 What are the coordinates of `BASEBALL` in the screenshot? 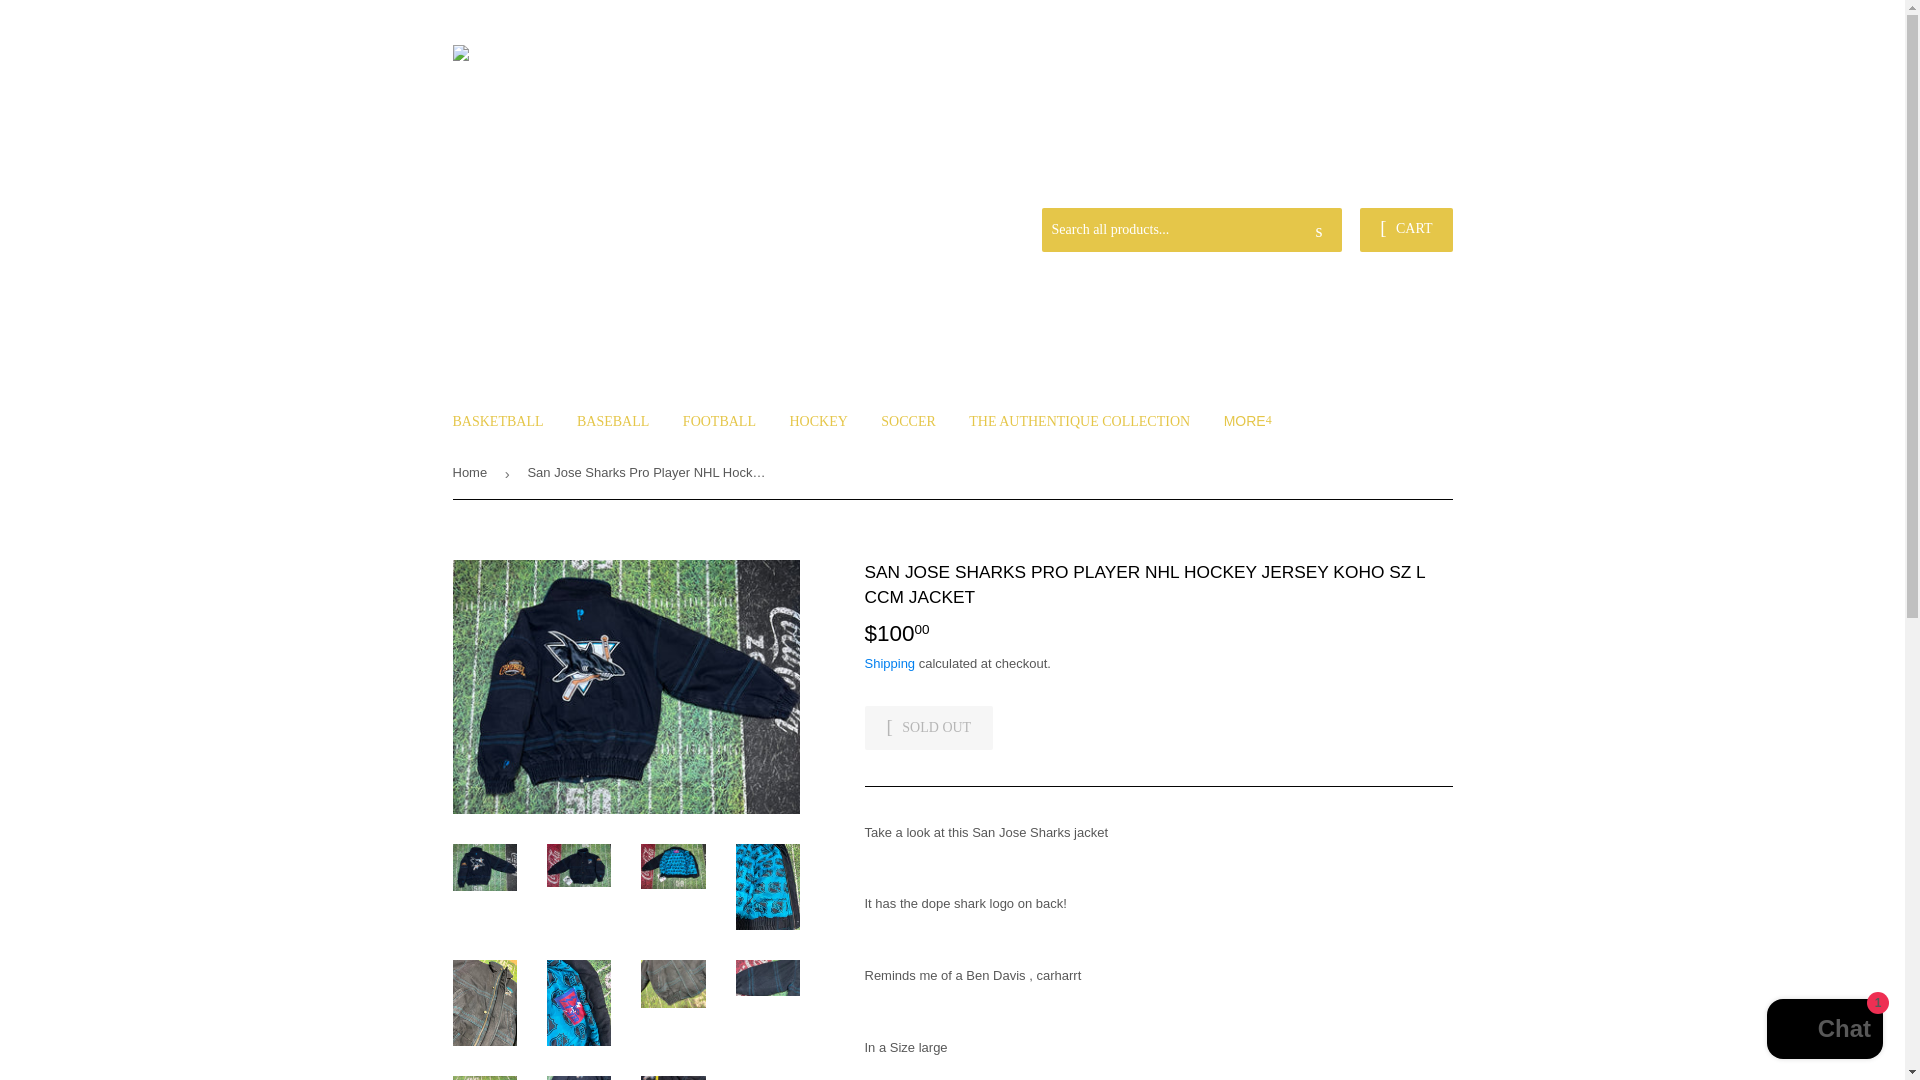 It's located at (613, 422).